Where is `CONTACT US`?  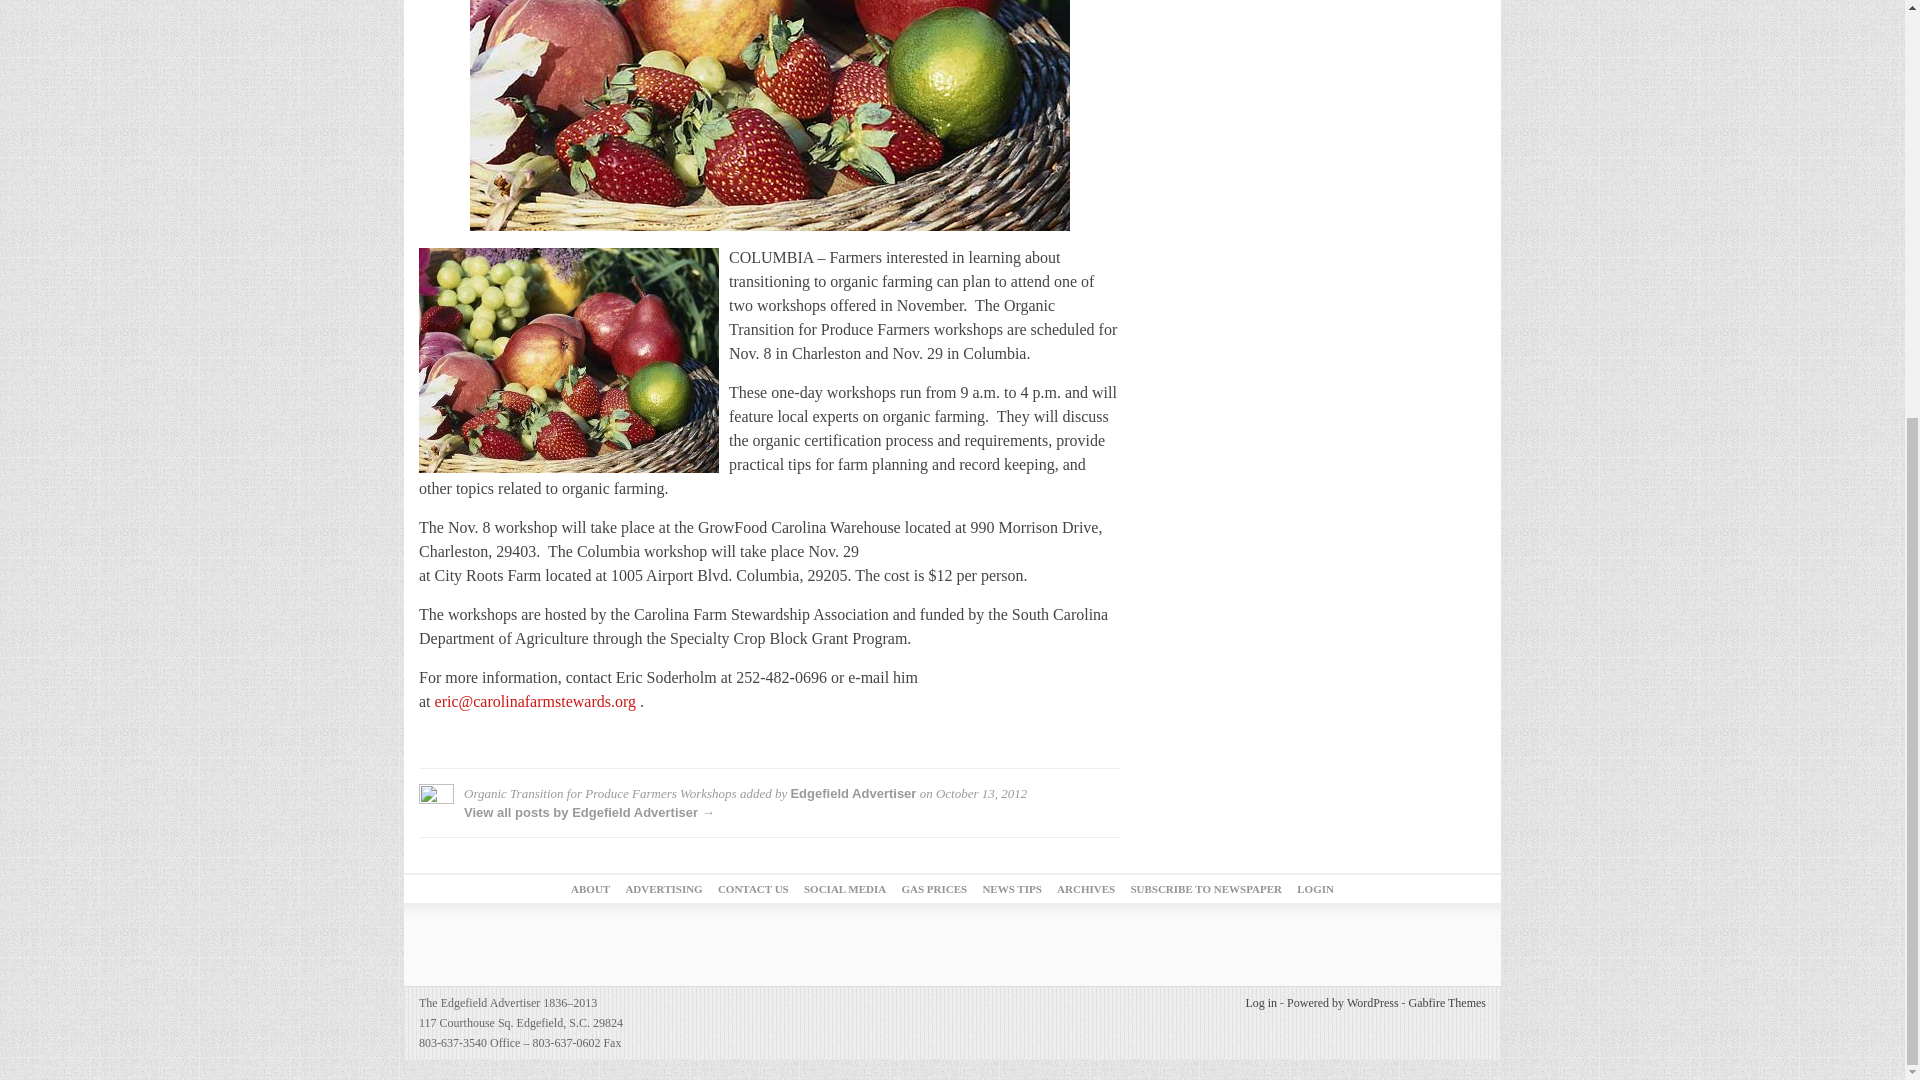 CONTACT US is located at coordinates (754, 889).